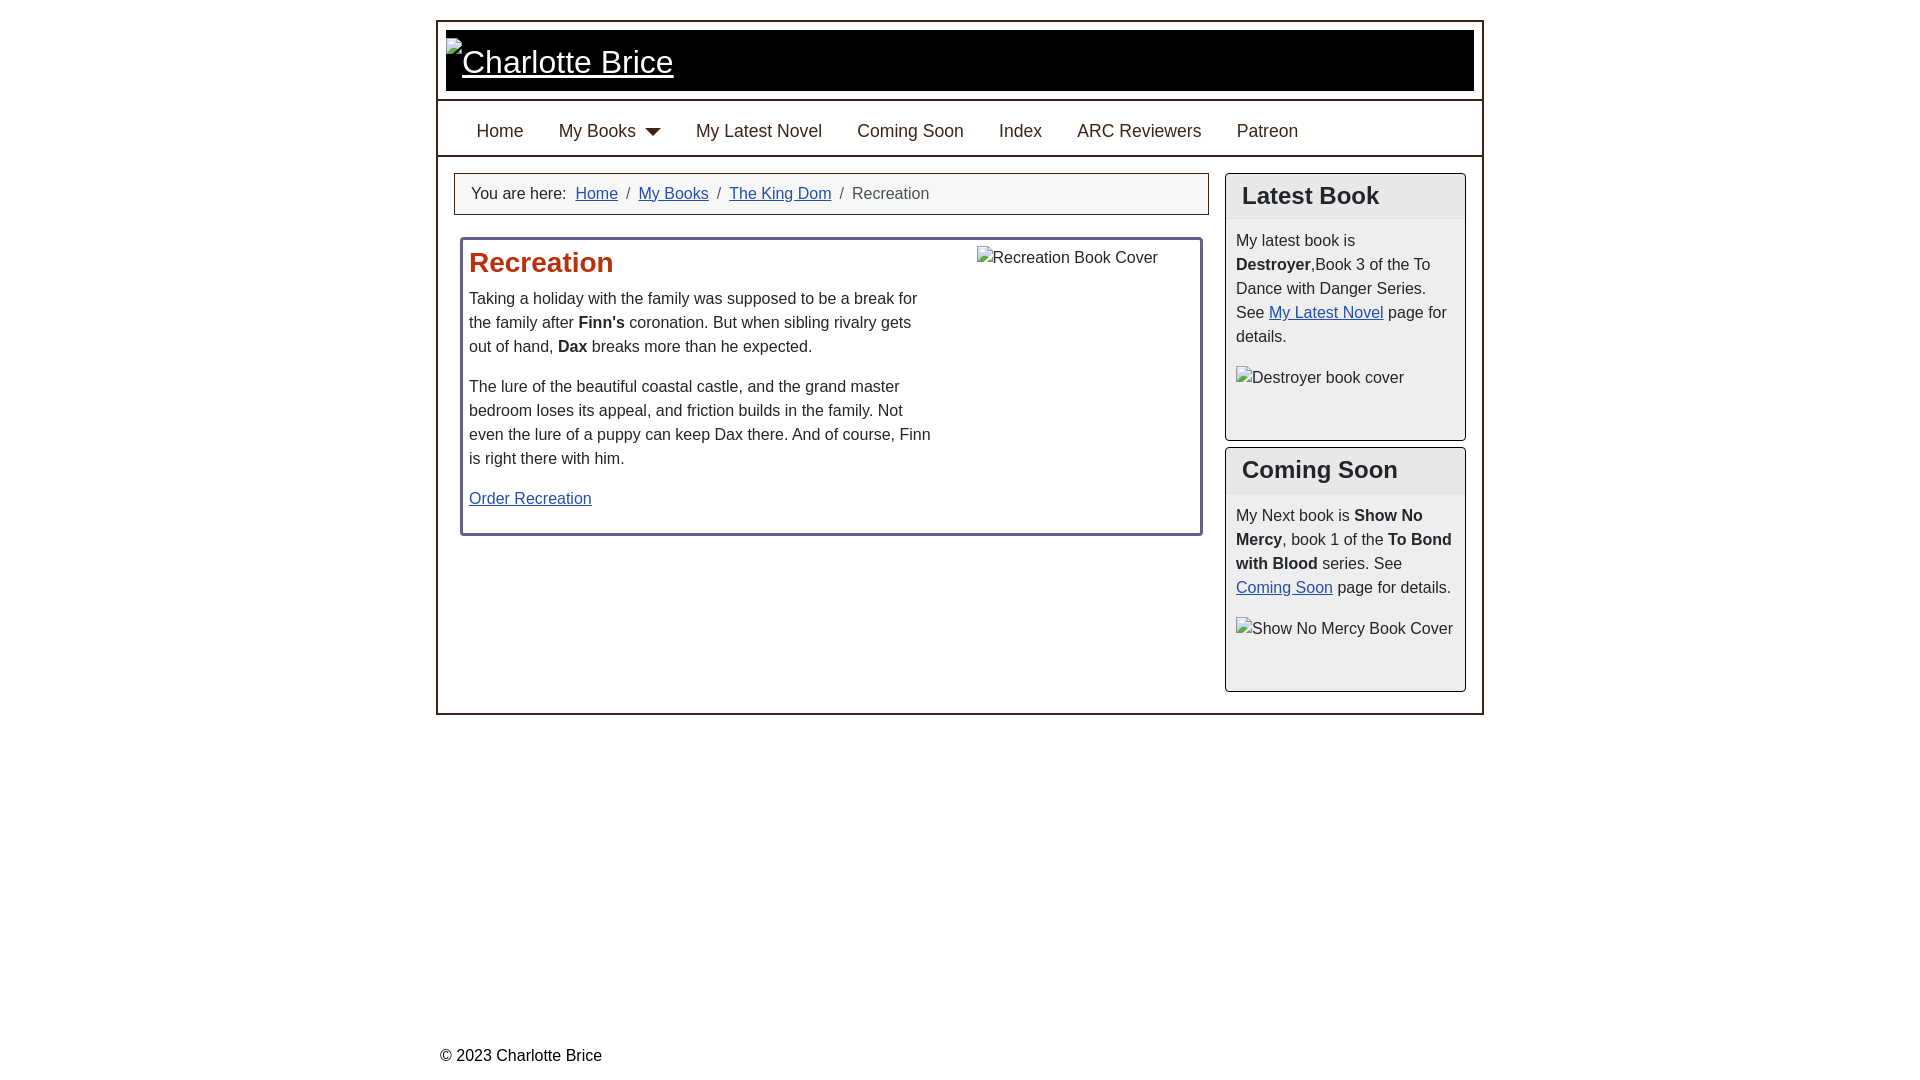  What do you see at coordinates (500, 130) in the screenshot?
I see `Home` at bounding box center [500, 130].